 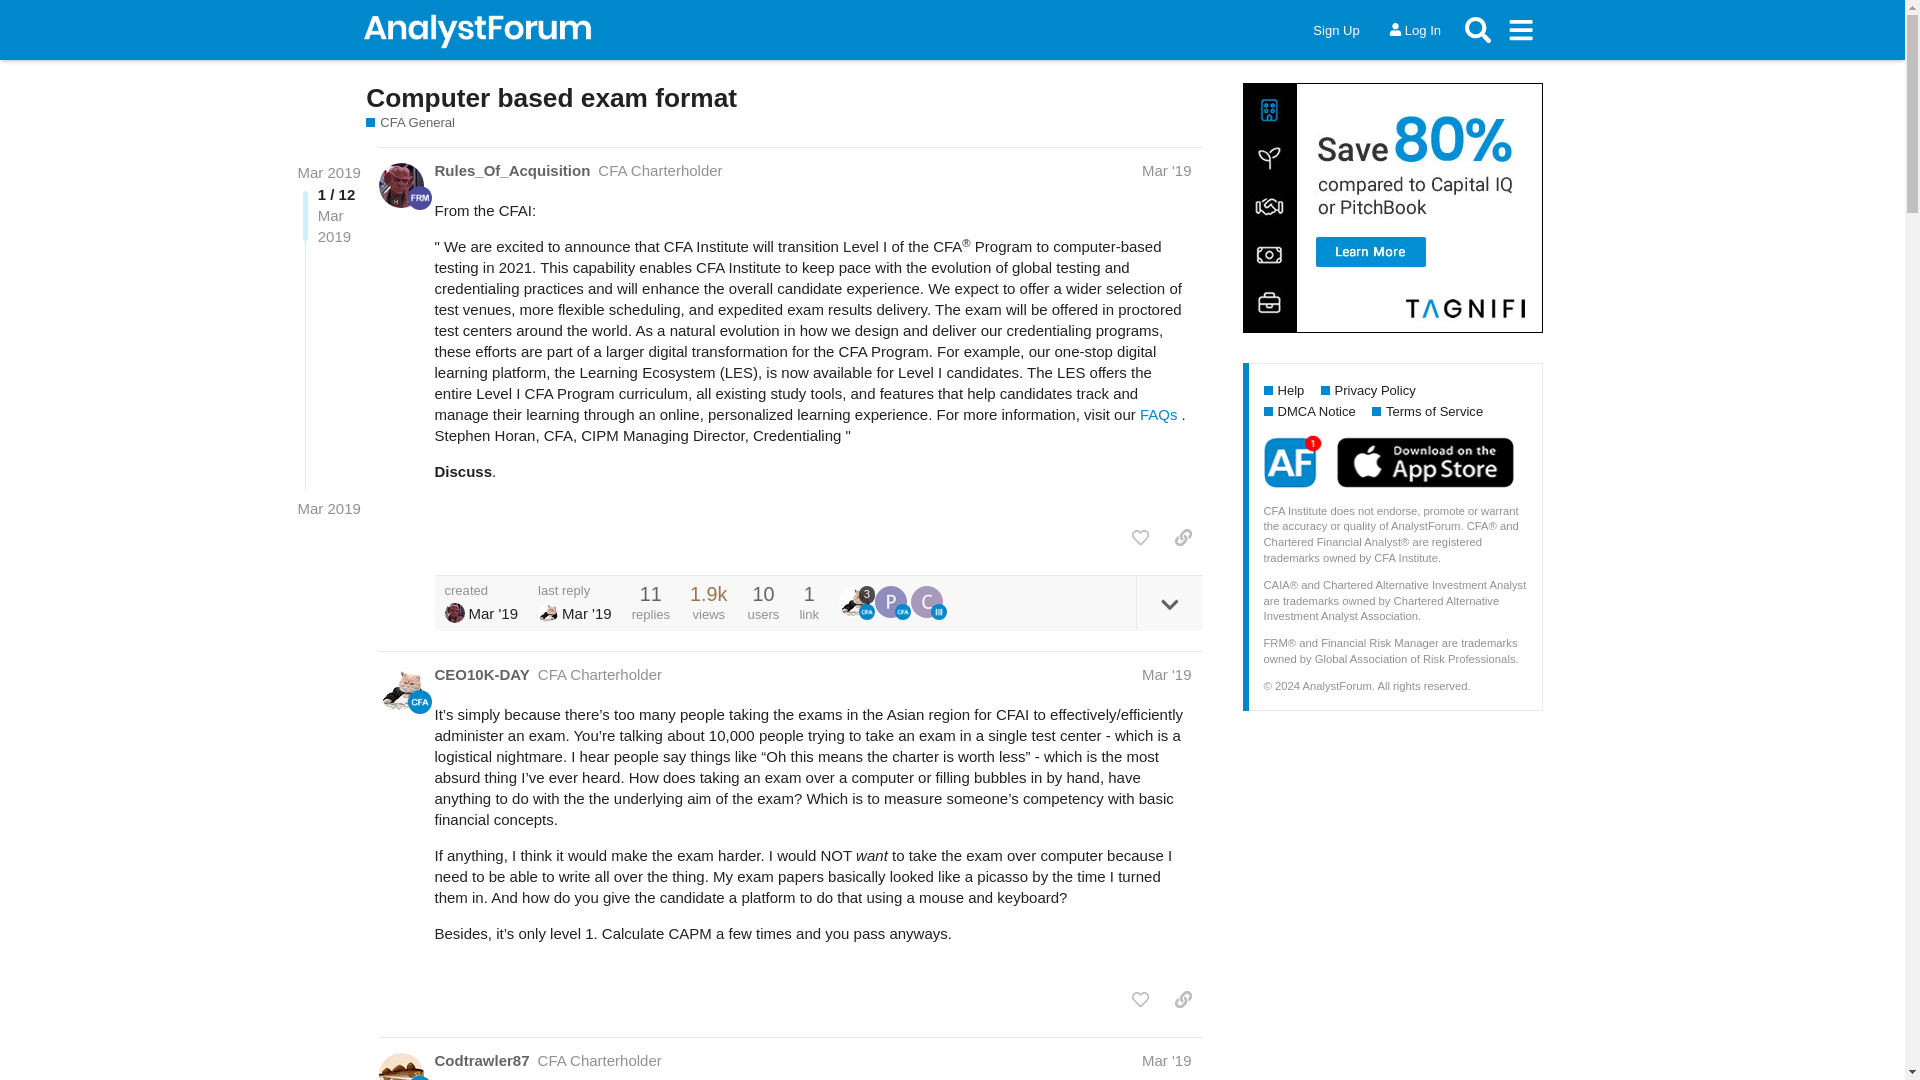 What do you see at coordinates (328, 172) in the screenshot?
I see `Mar 2019` at bounding box center [328, 172].